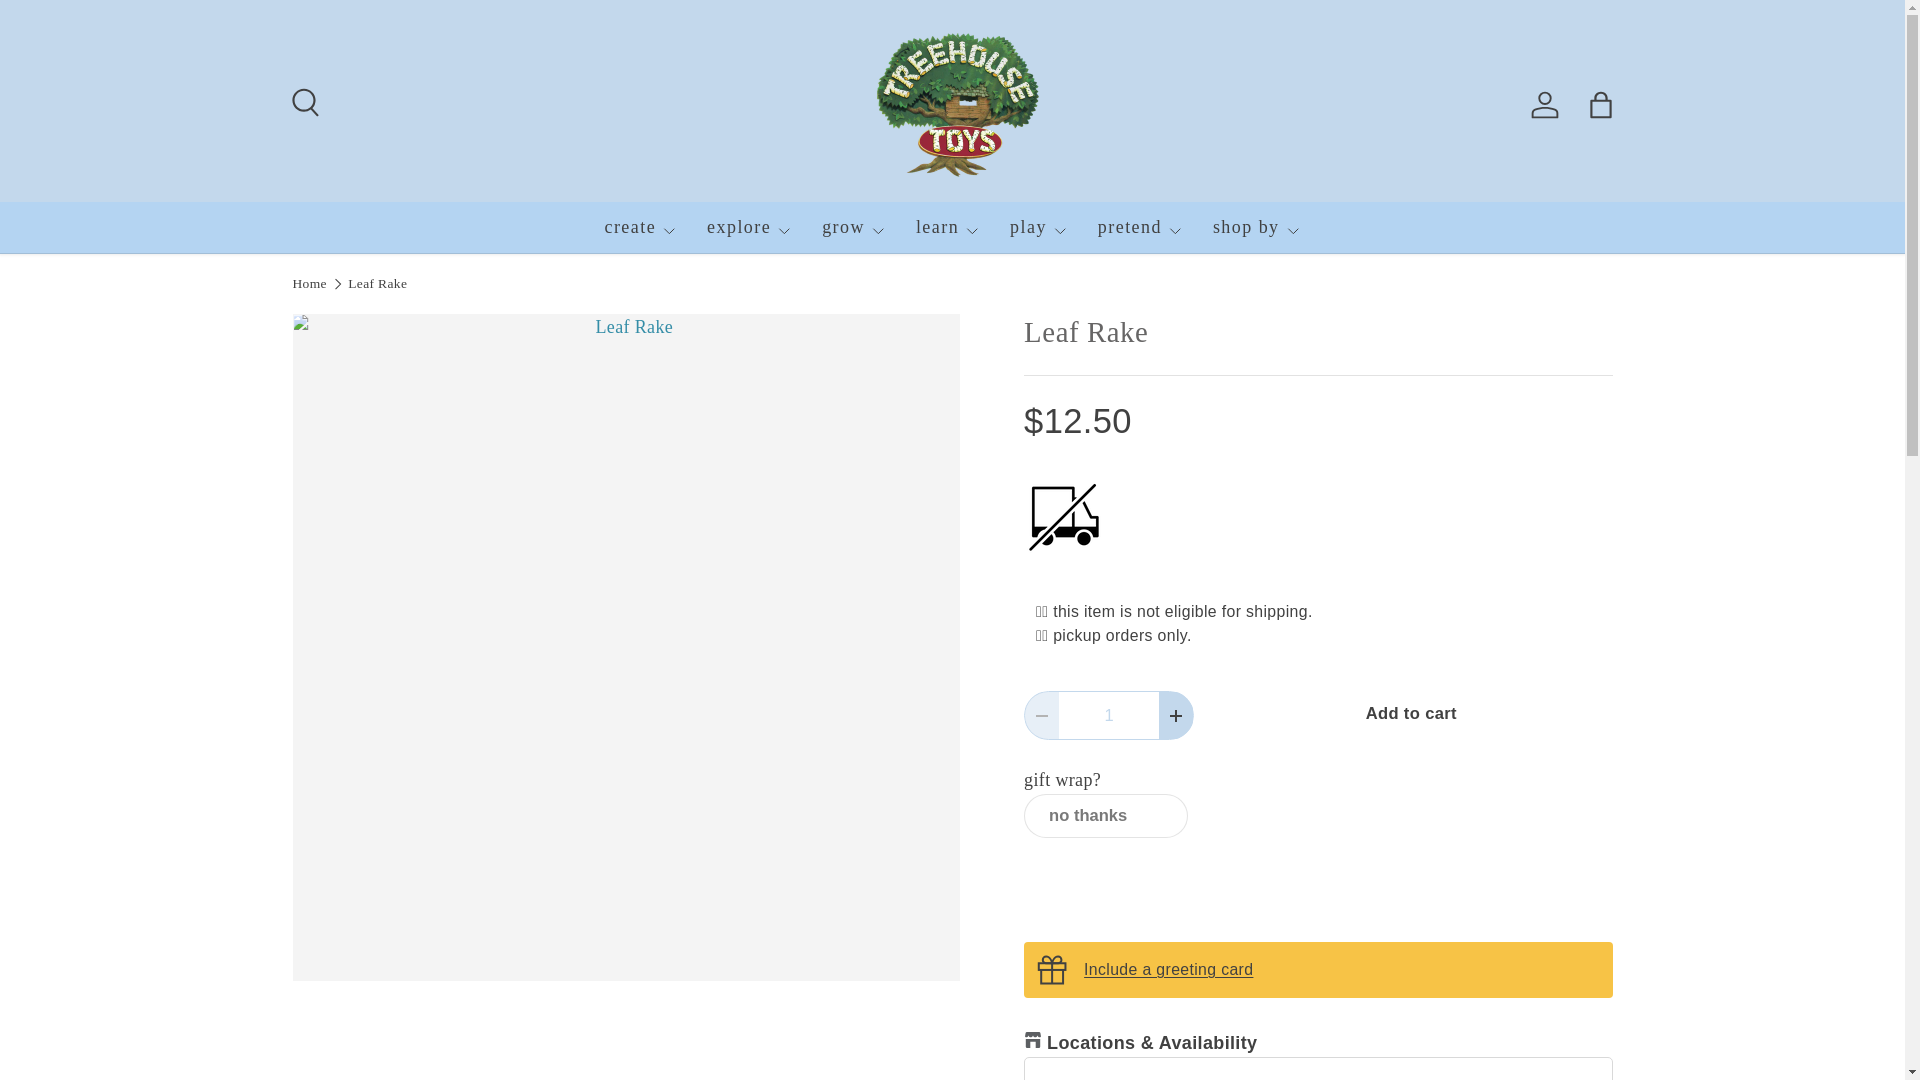  What do you see at coordinates (1109, 715) in the screenshot?
I see `1` at bounding box center [1109, 715].